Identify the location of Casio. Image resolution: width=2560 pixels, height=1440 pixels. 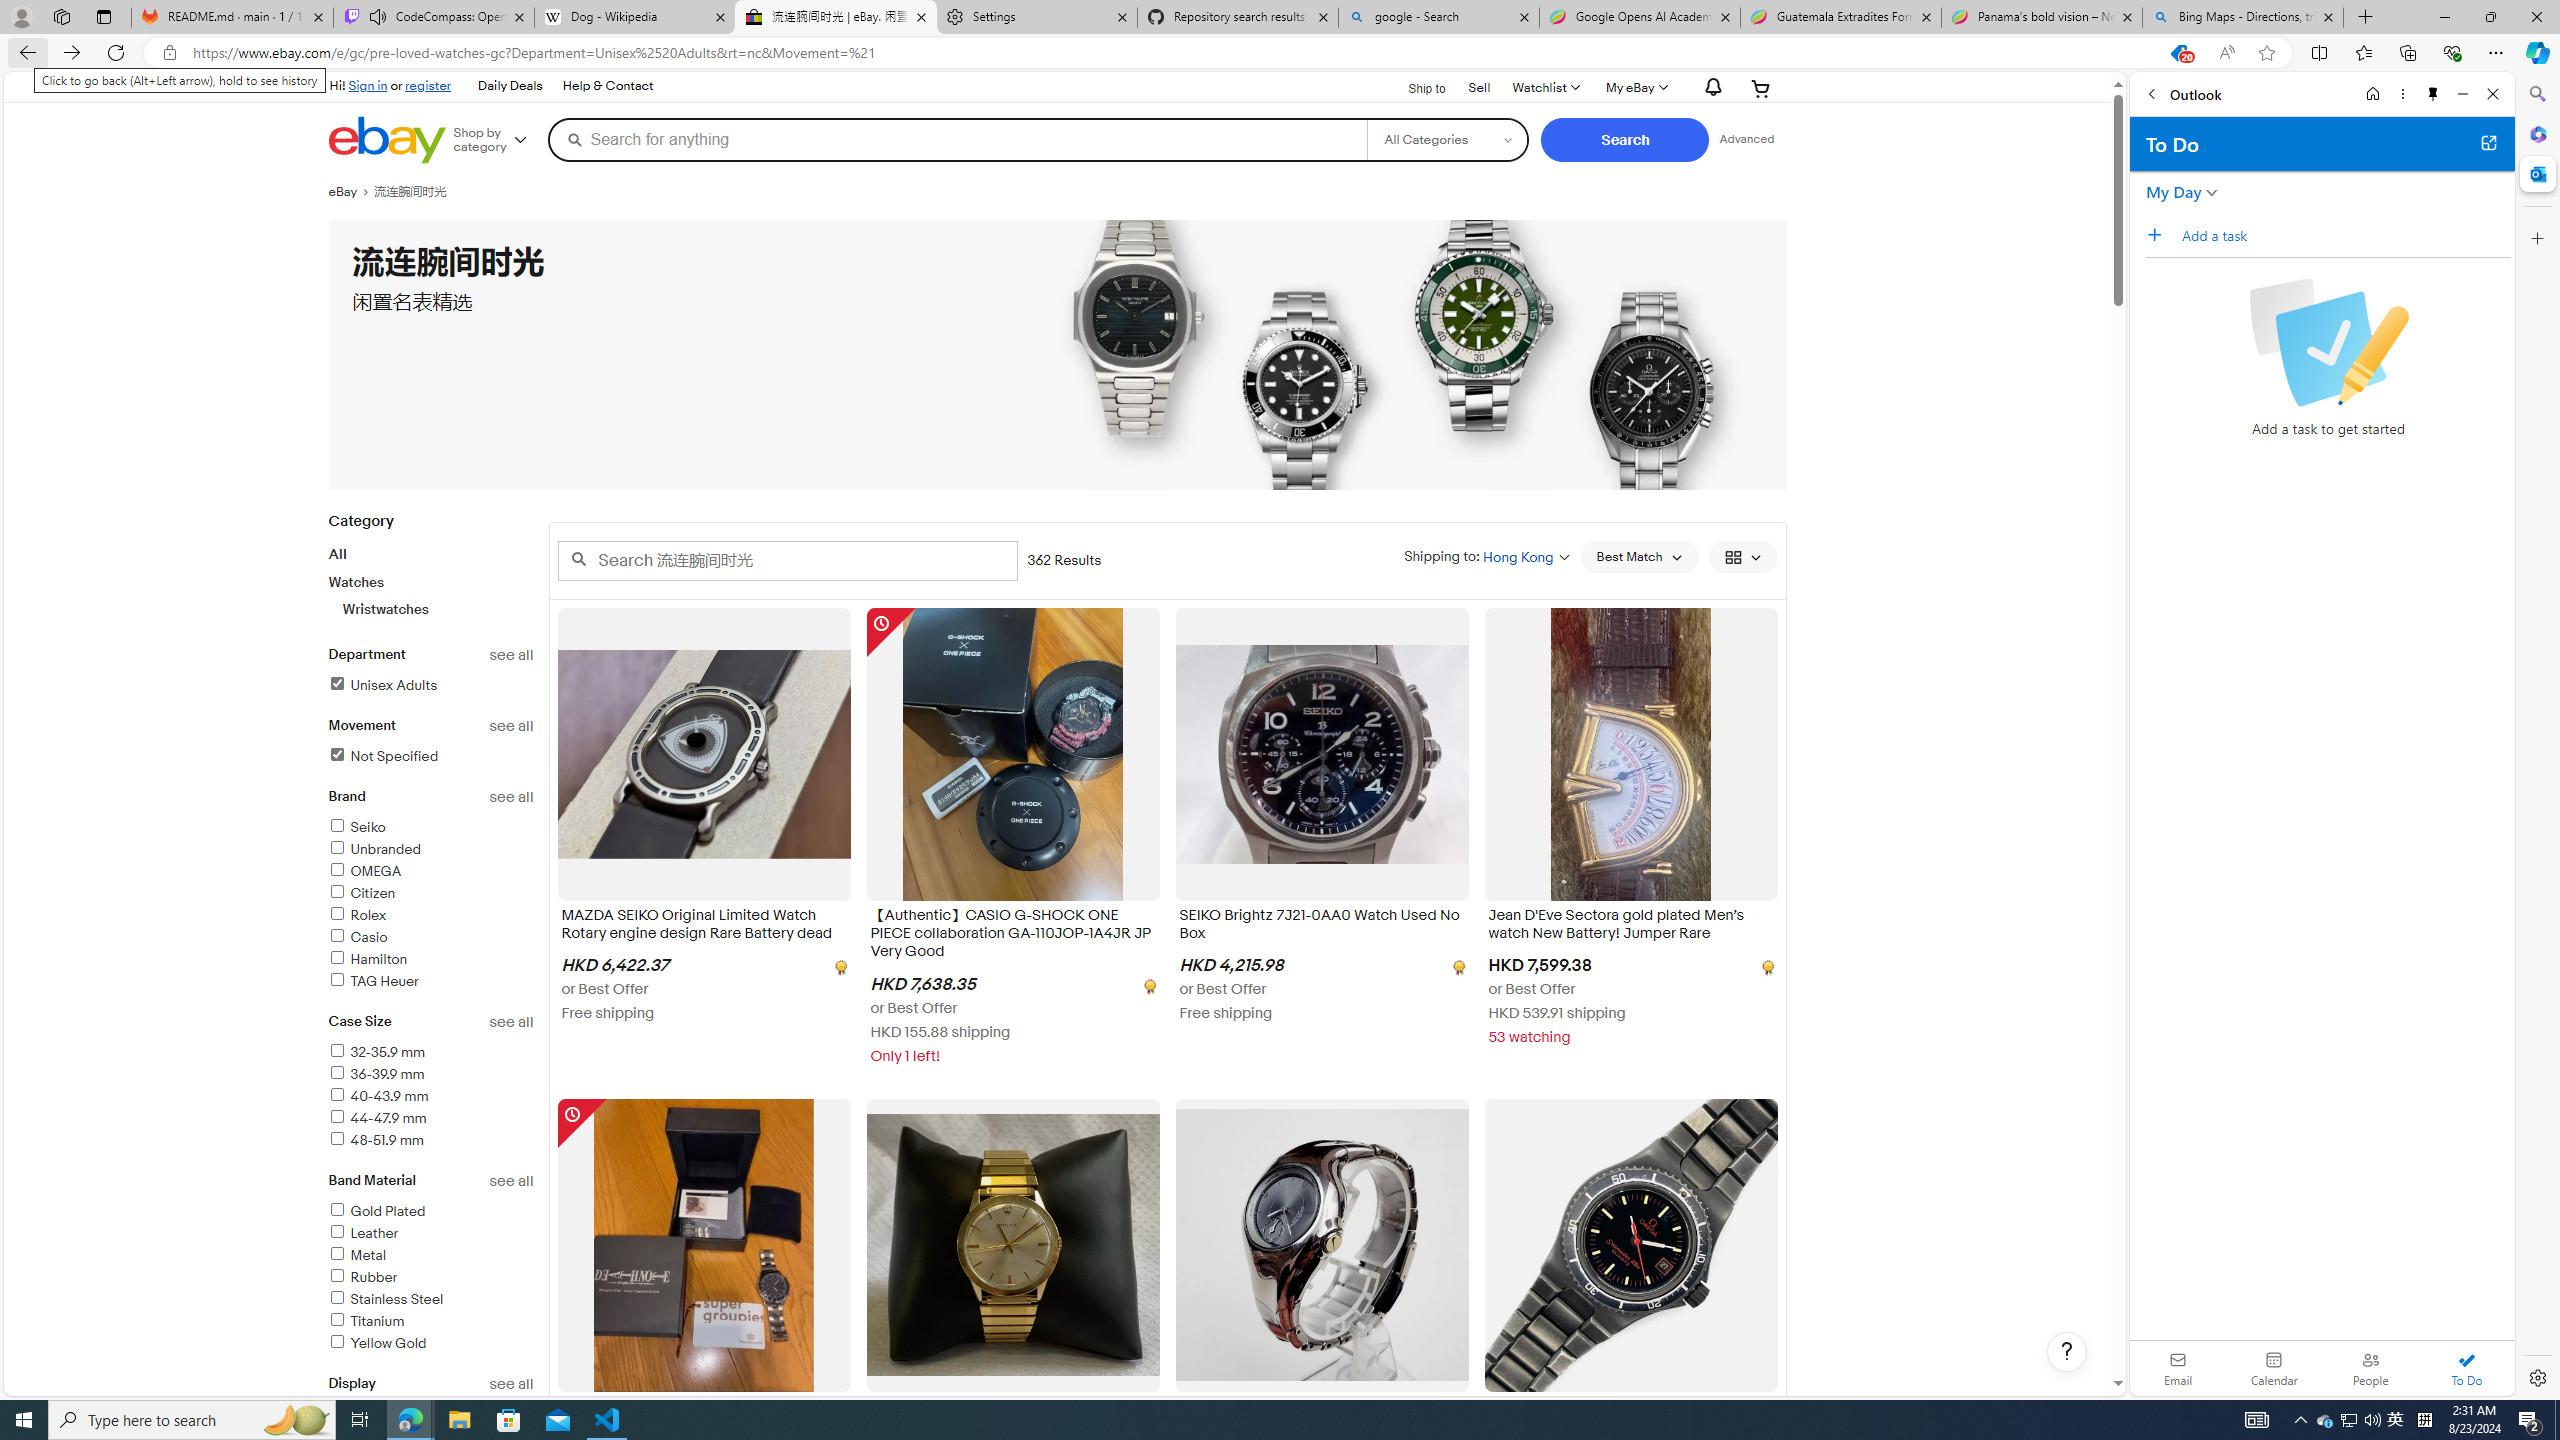
(431, 938).